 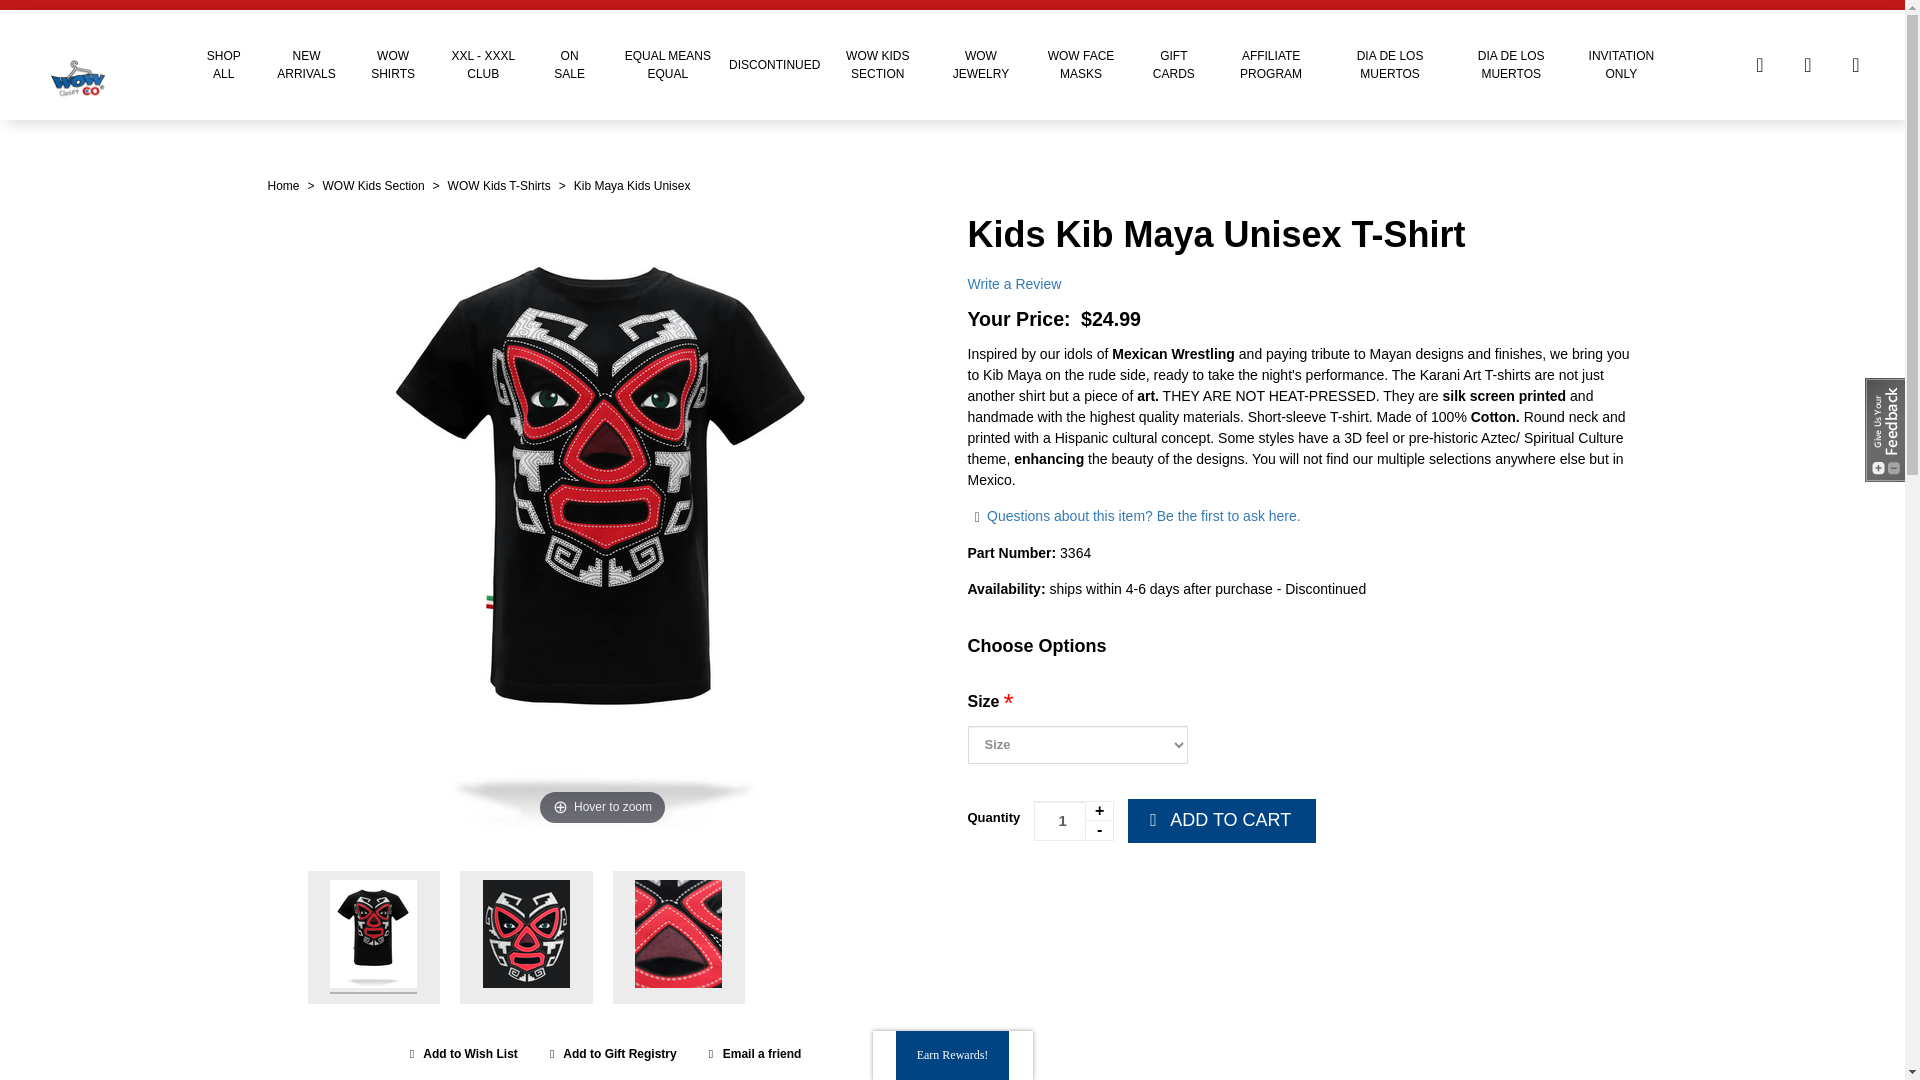 What do you see at coordinates (1512, 65) in the screenshot?
I see `DIA DE LOS MUERTOS` at bounding box center [1512, 65].